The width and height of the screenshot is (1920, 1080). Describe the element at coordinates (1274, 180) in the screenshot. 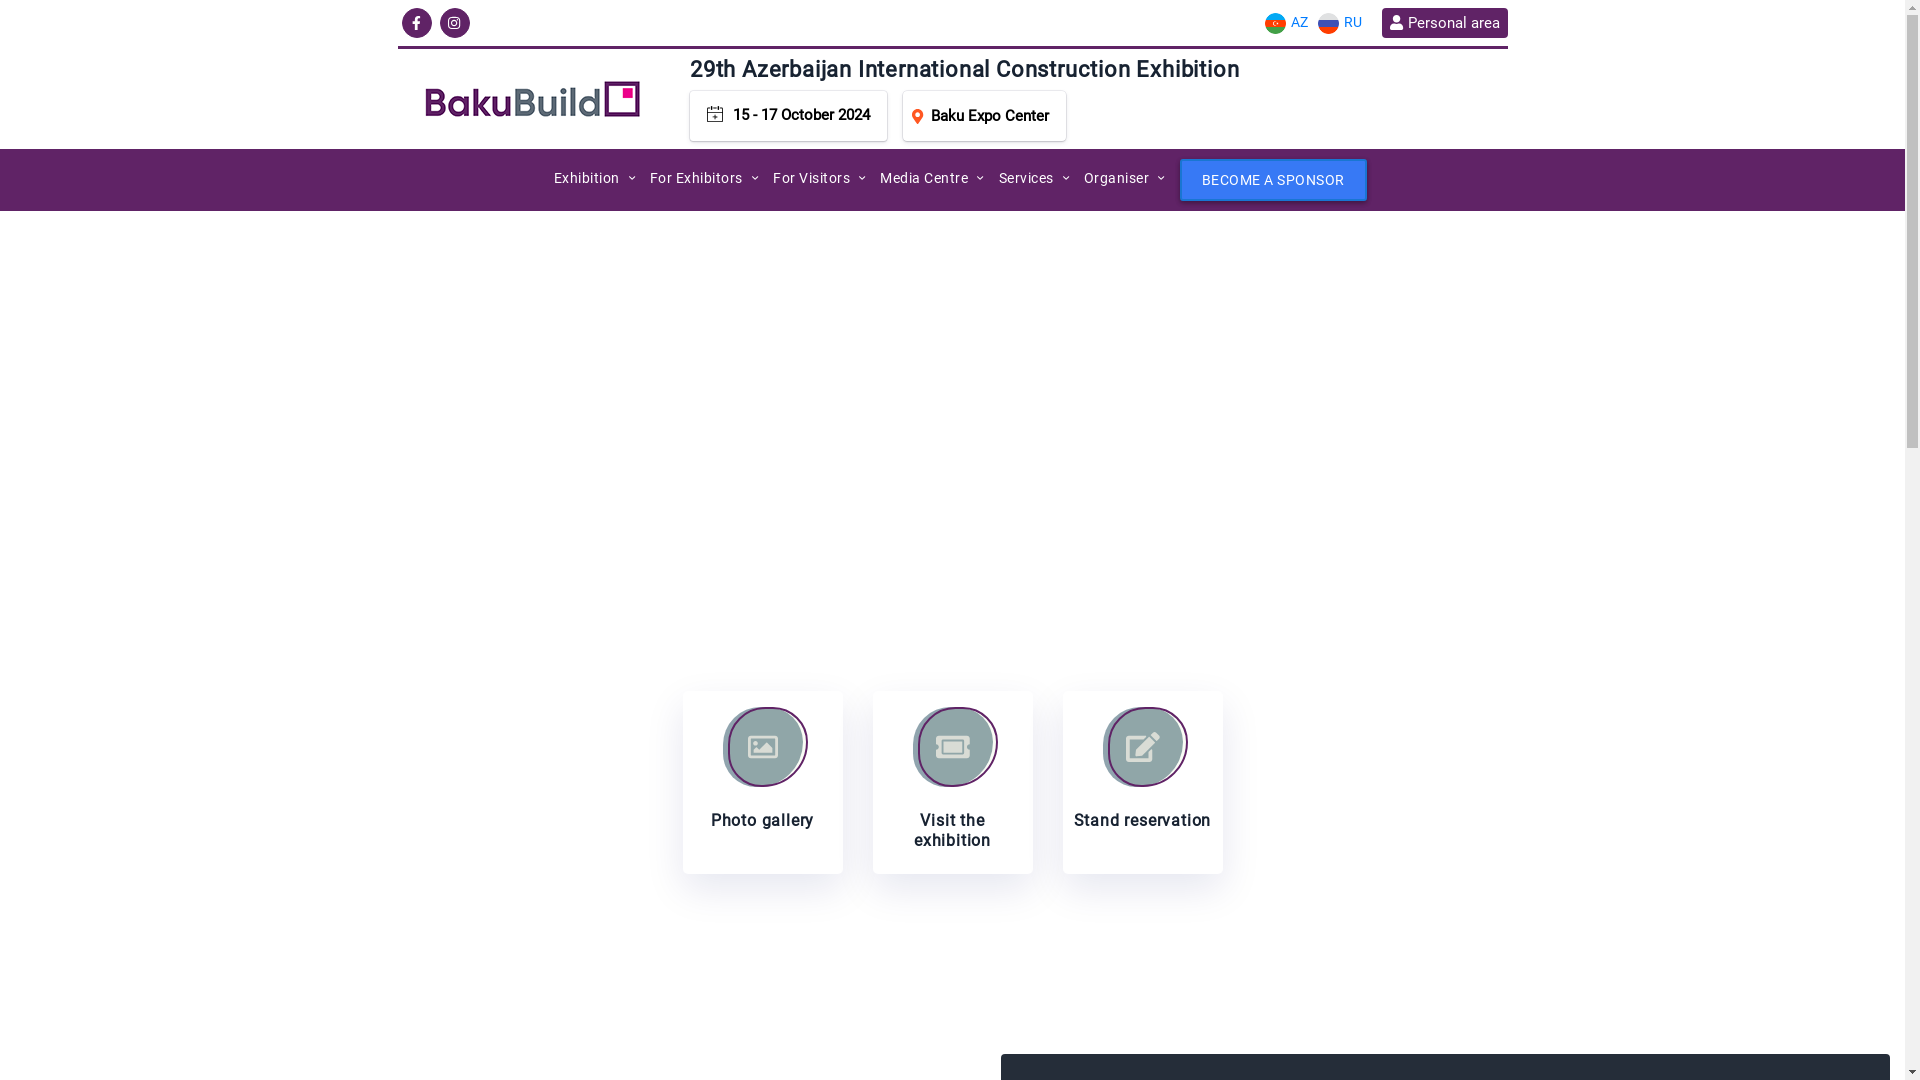

I see `BECOME A SPONSOR` at that location.